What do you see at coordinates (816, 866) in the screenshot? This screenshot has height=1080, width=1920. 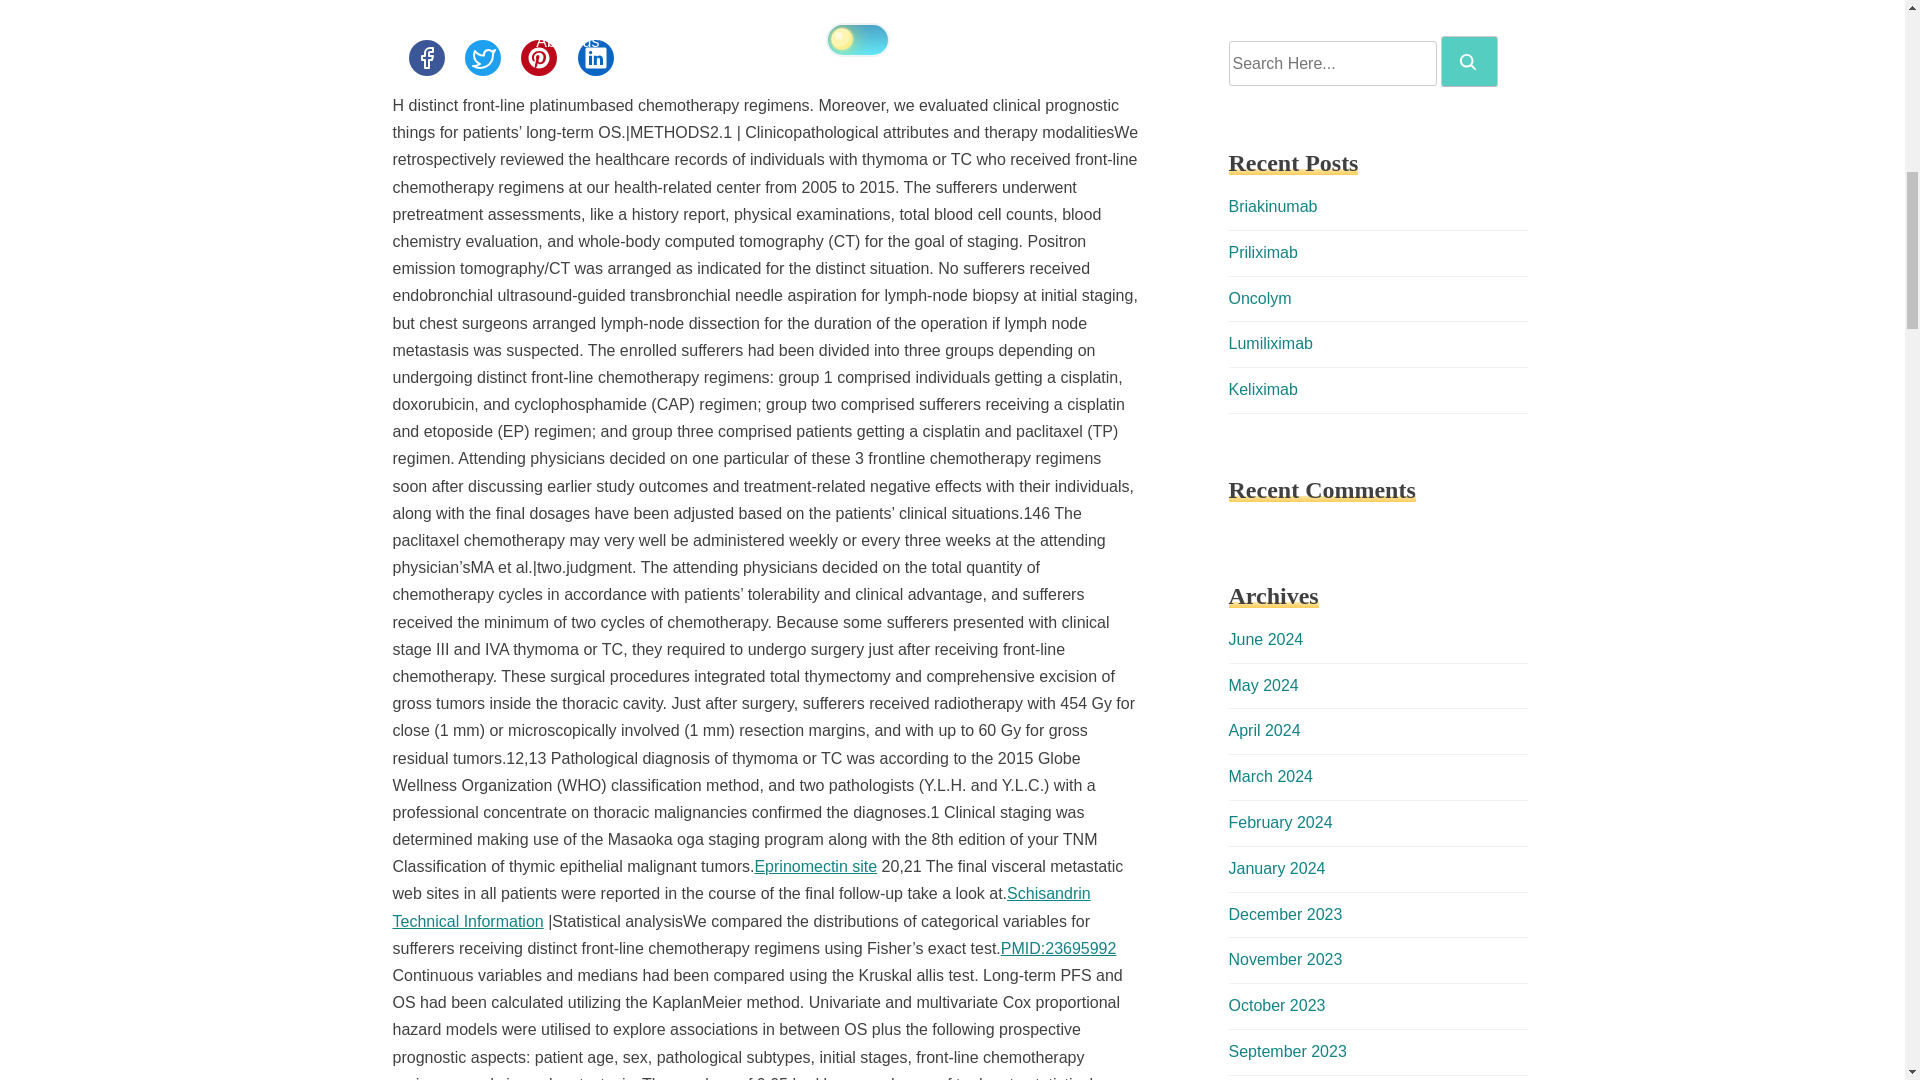 I see `Eprinomectin site` at bounding box center [816, 866].